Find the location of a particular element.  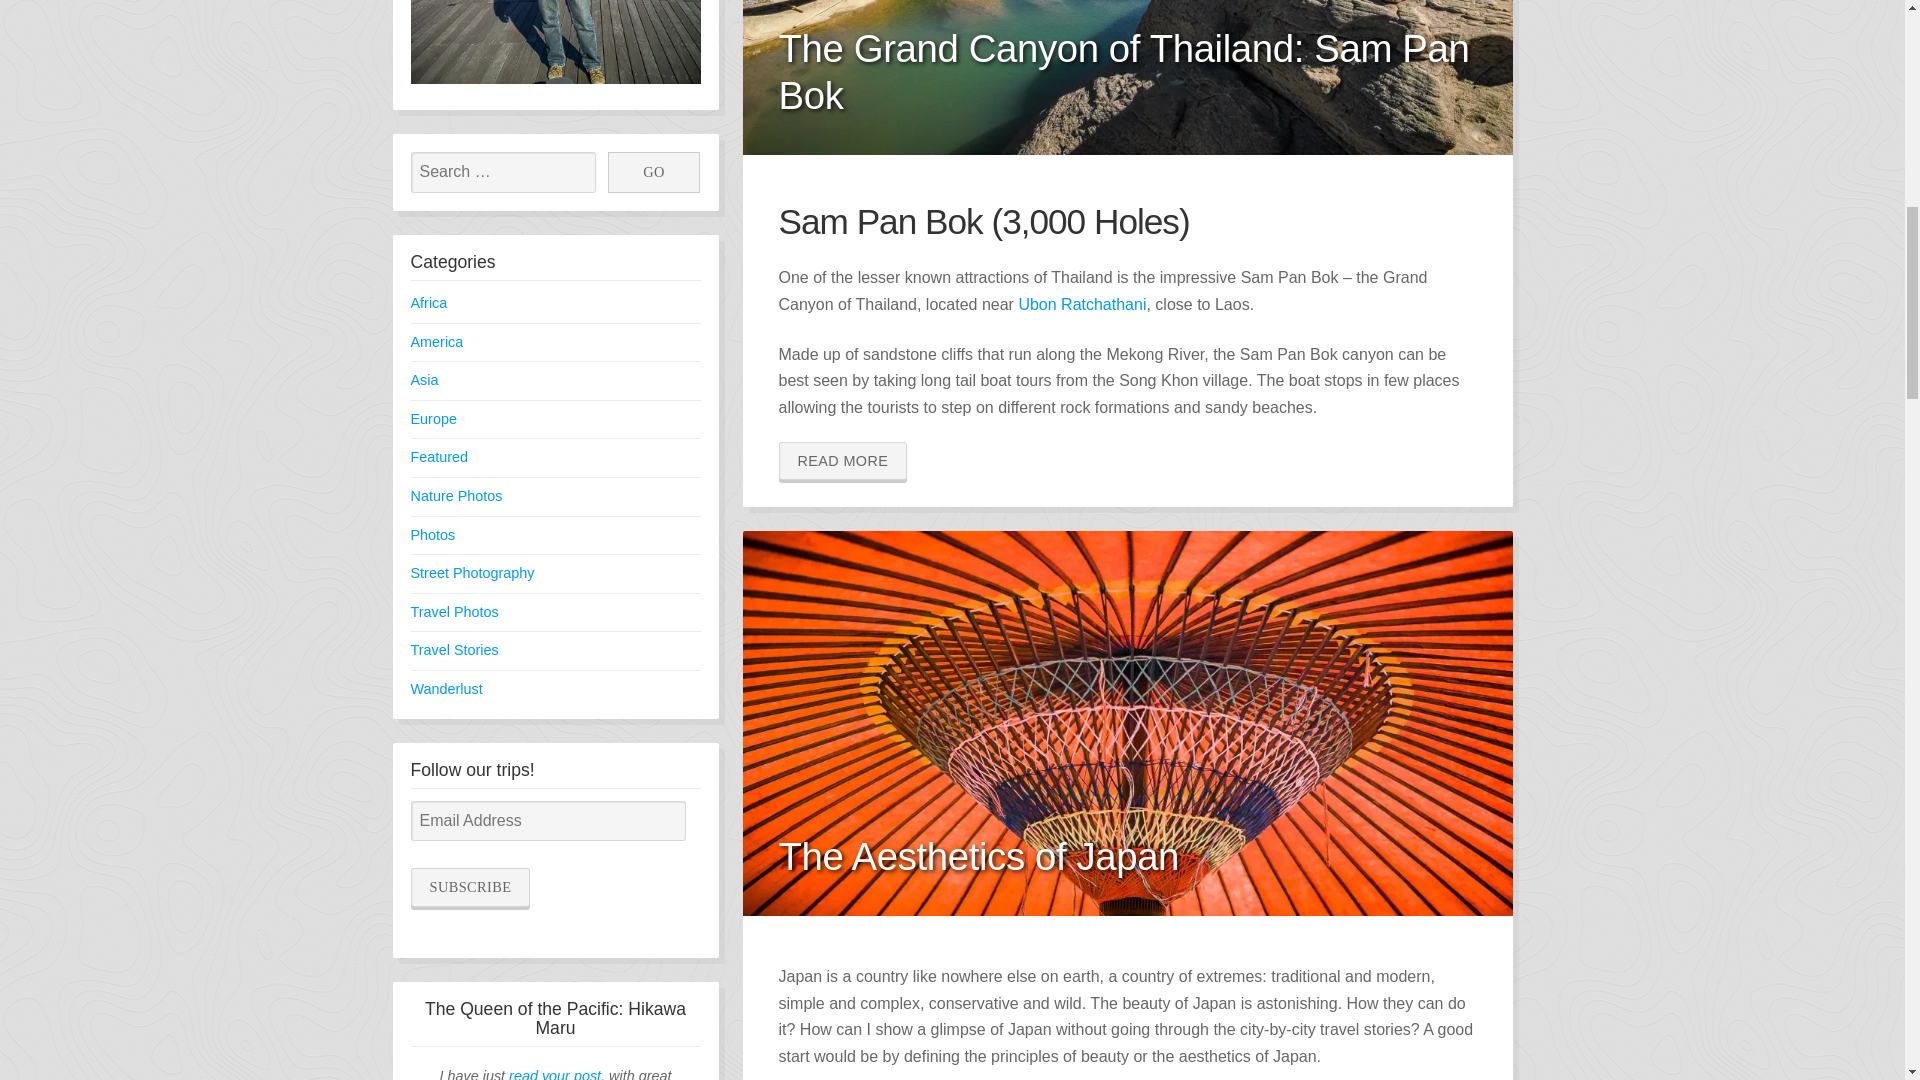

Europe is located at coordinates (433, 418).